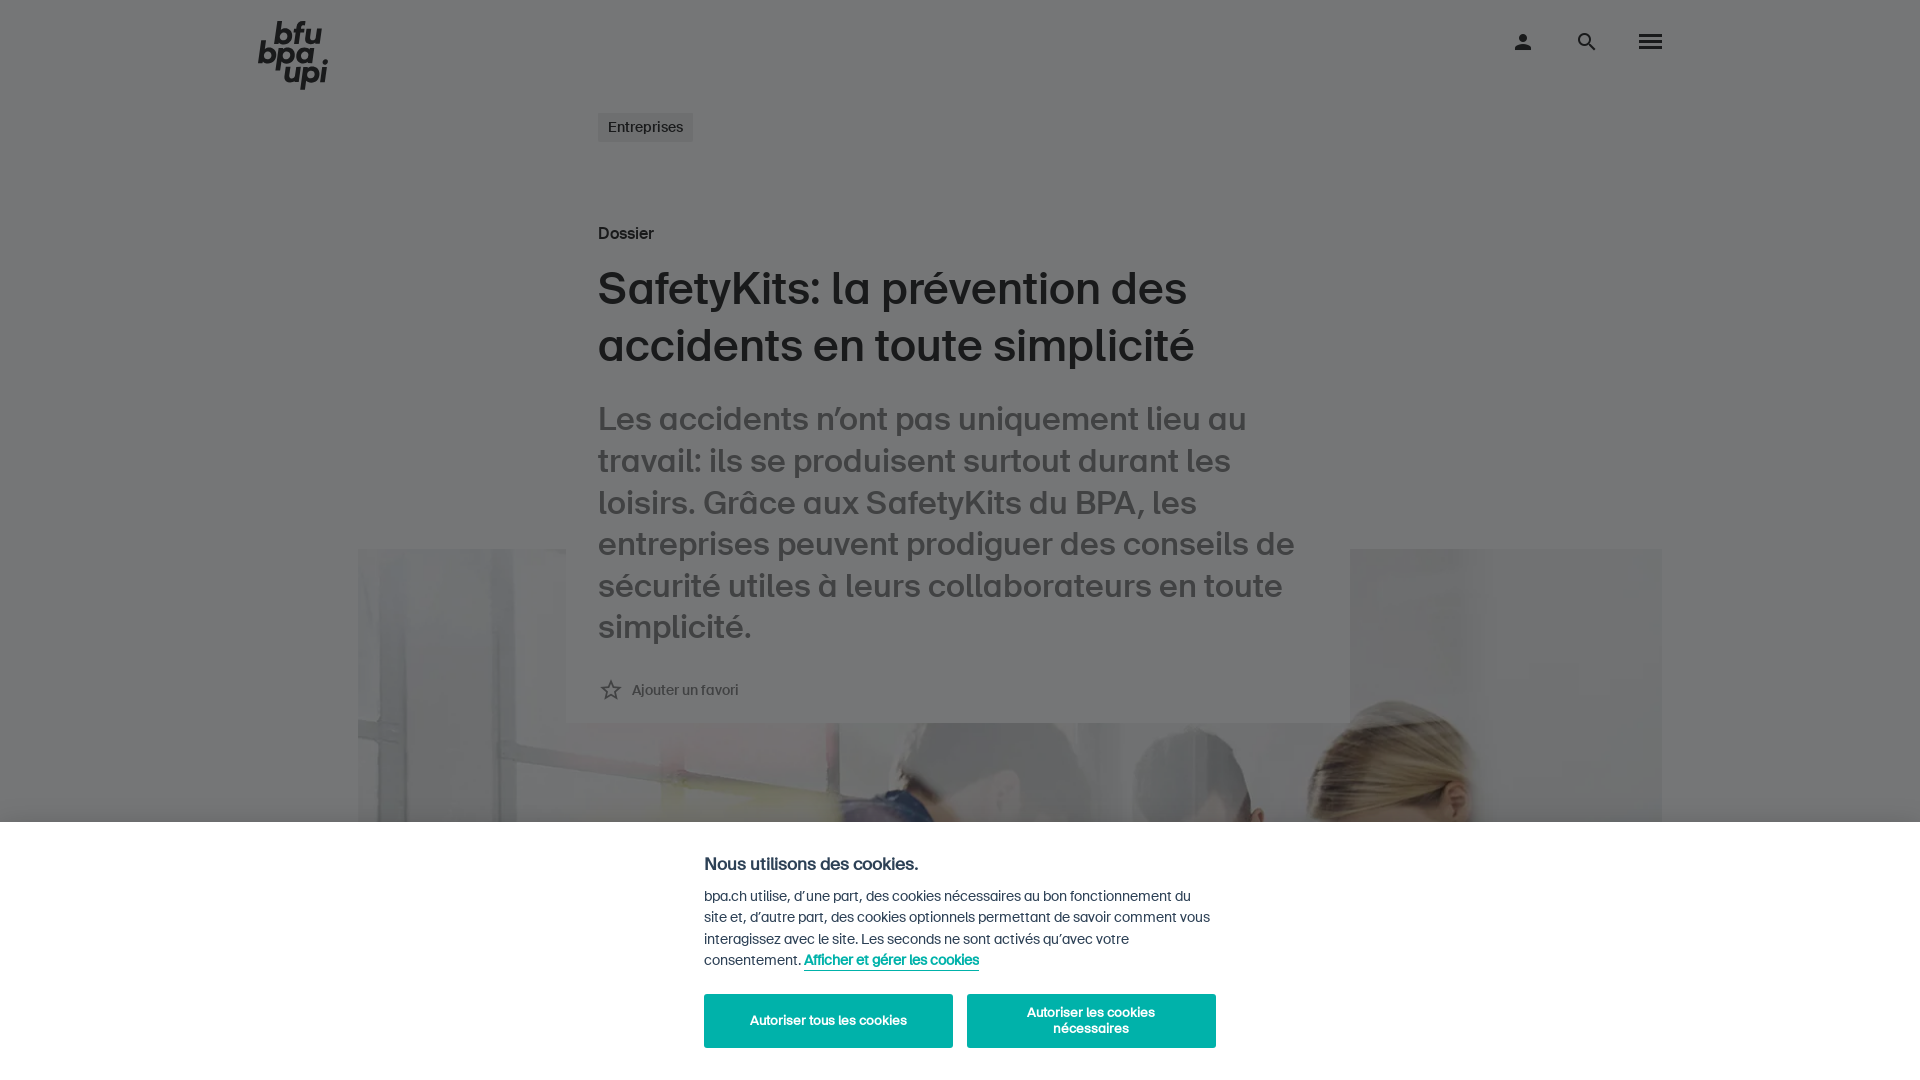 Image resolution: width=1920 pixels, height=1080 pixels. Describe the element at coordinates (1523, 41) in the screenshot. I see `person` at that location.